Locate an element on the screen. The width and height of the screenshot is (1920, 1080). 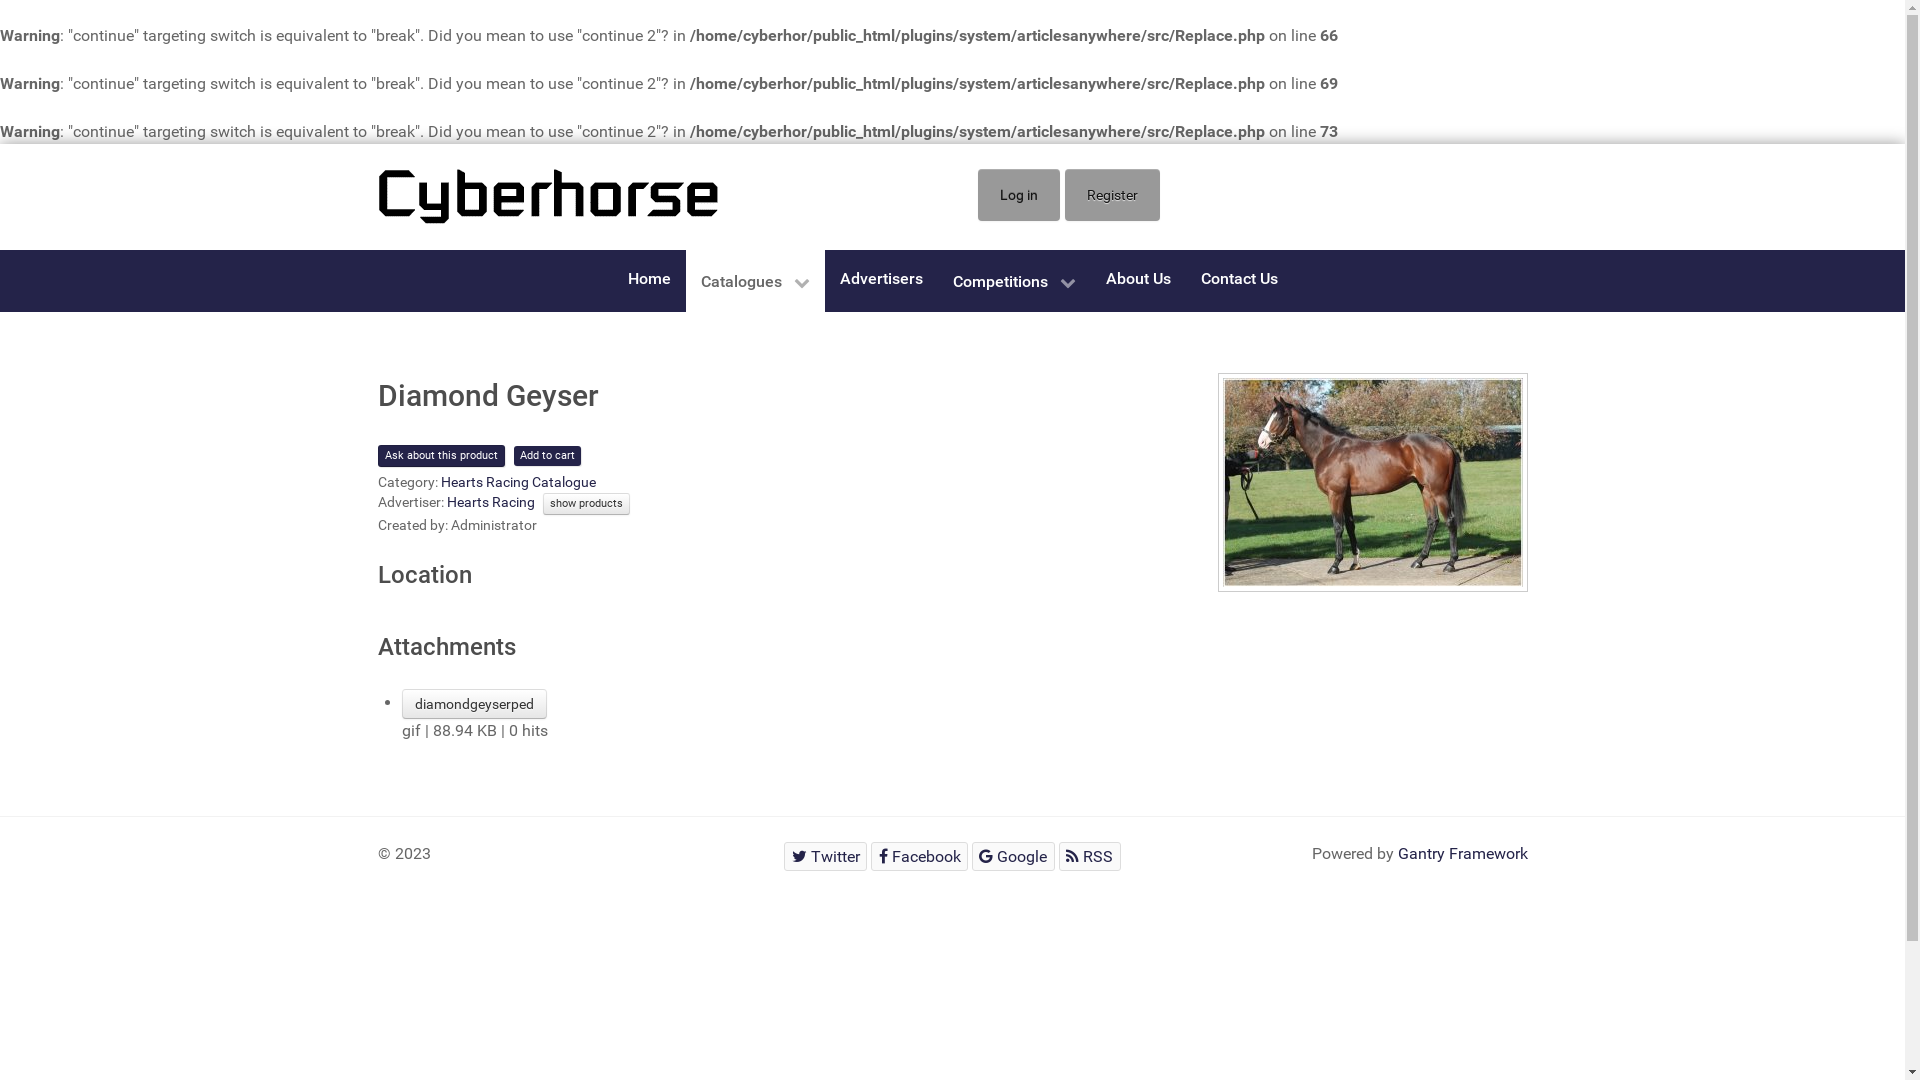
Home is located at coordinates (648, 278).